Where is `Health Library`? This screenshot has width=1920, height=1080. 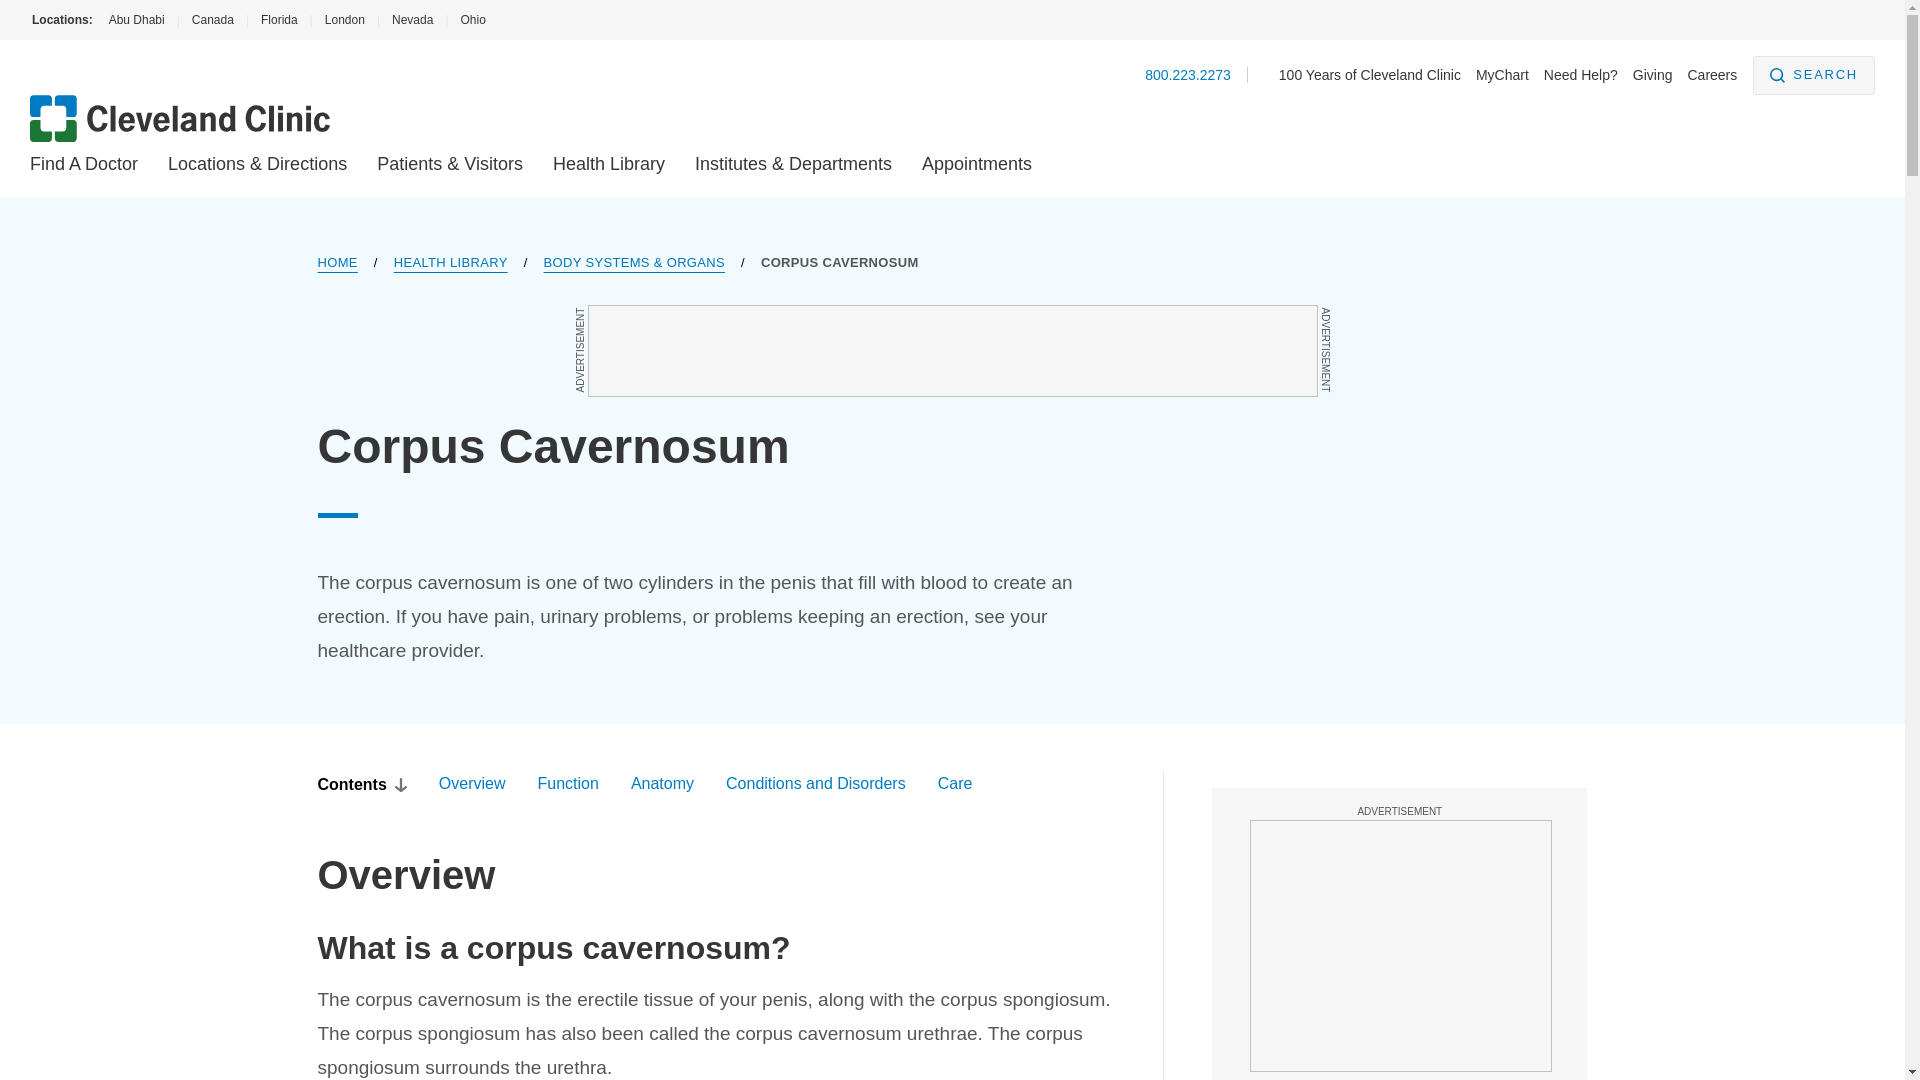
Health Library is located at coordinates (608, 164).